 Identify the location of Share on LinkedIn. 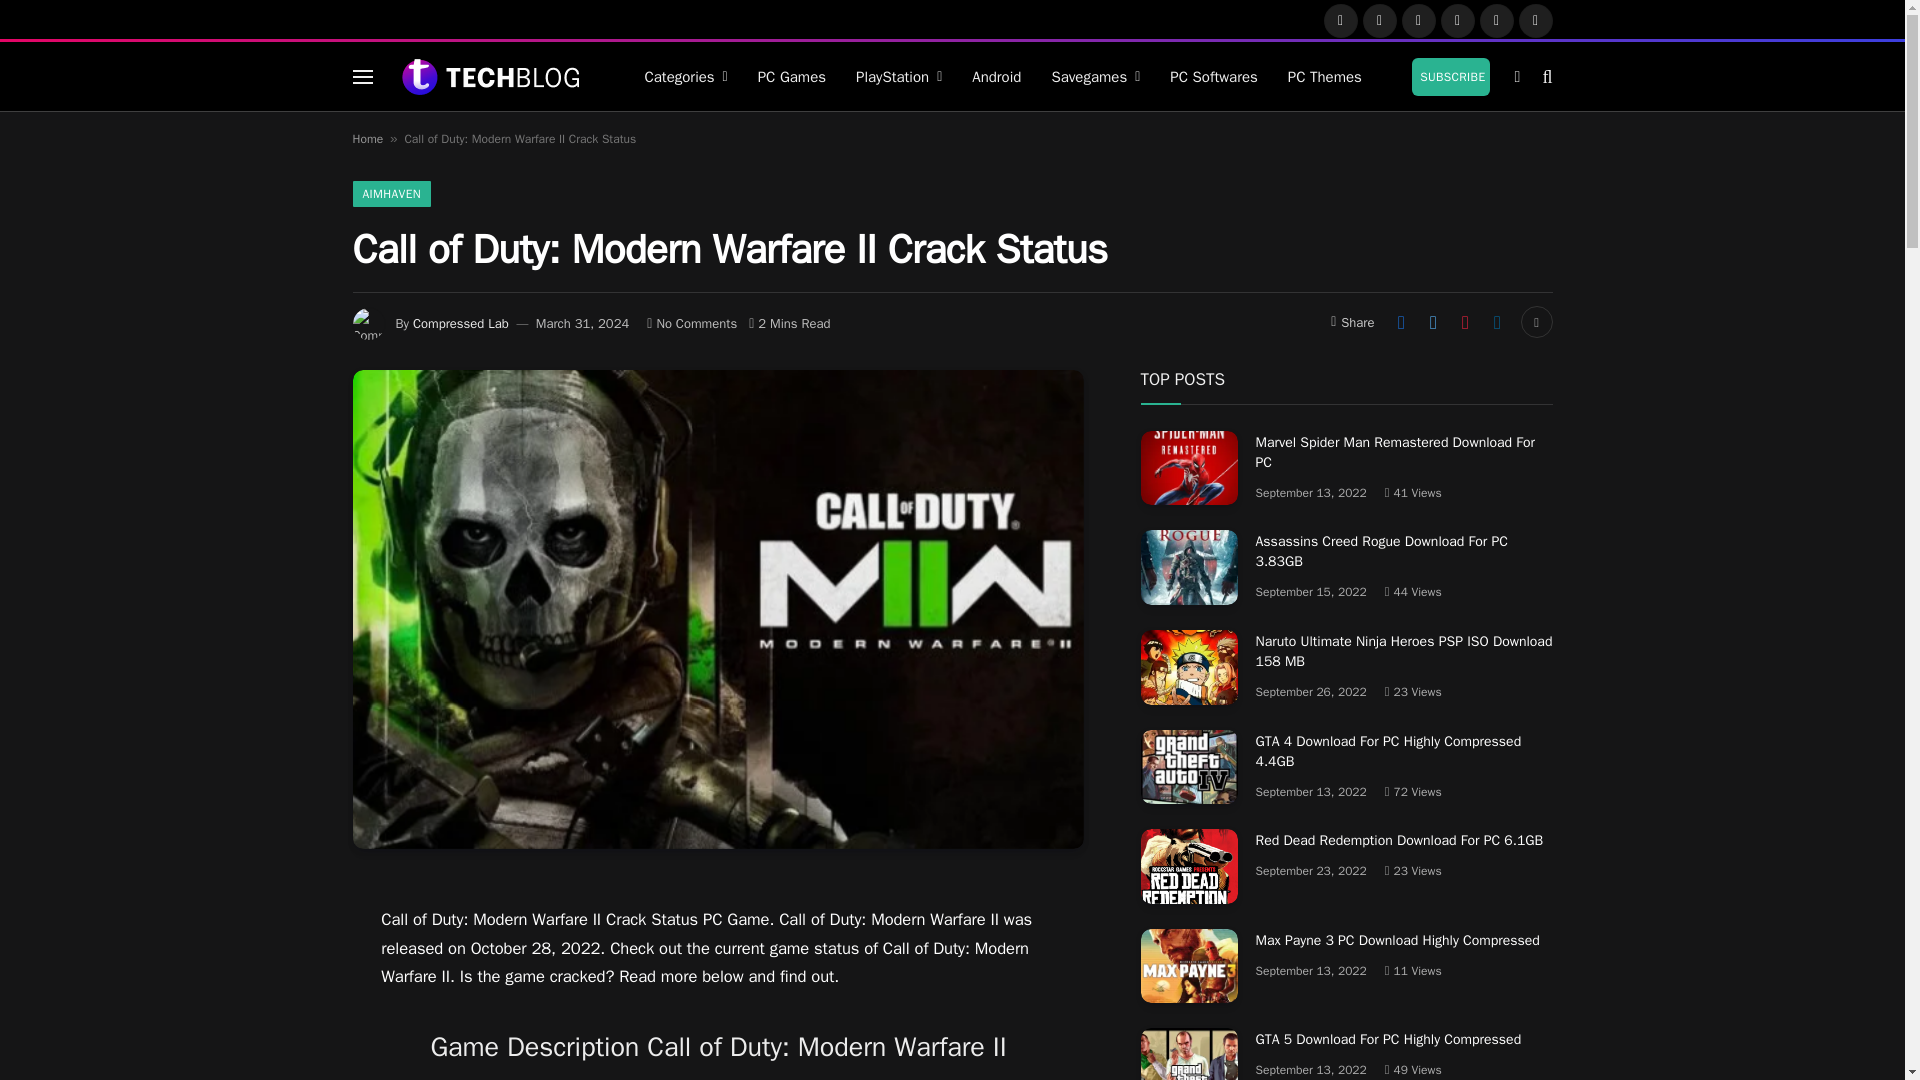
(1497, 322).